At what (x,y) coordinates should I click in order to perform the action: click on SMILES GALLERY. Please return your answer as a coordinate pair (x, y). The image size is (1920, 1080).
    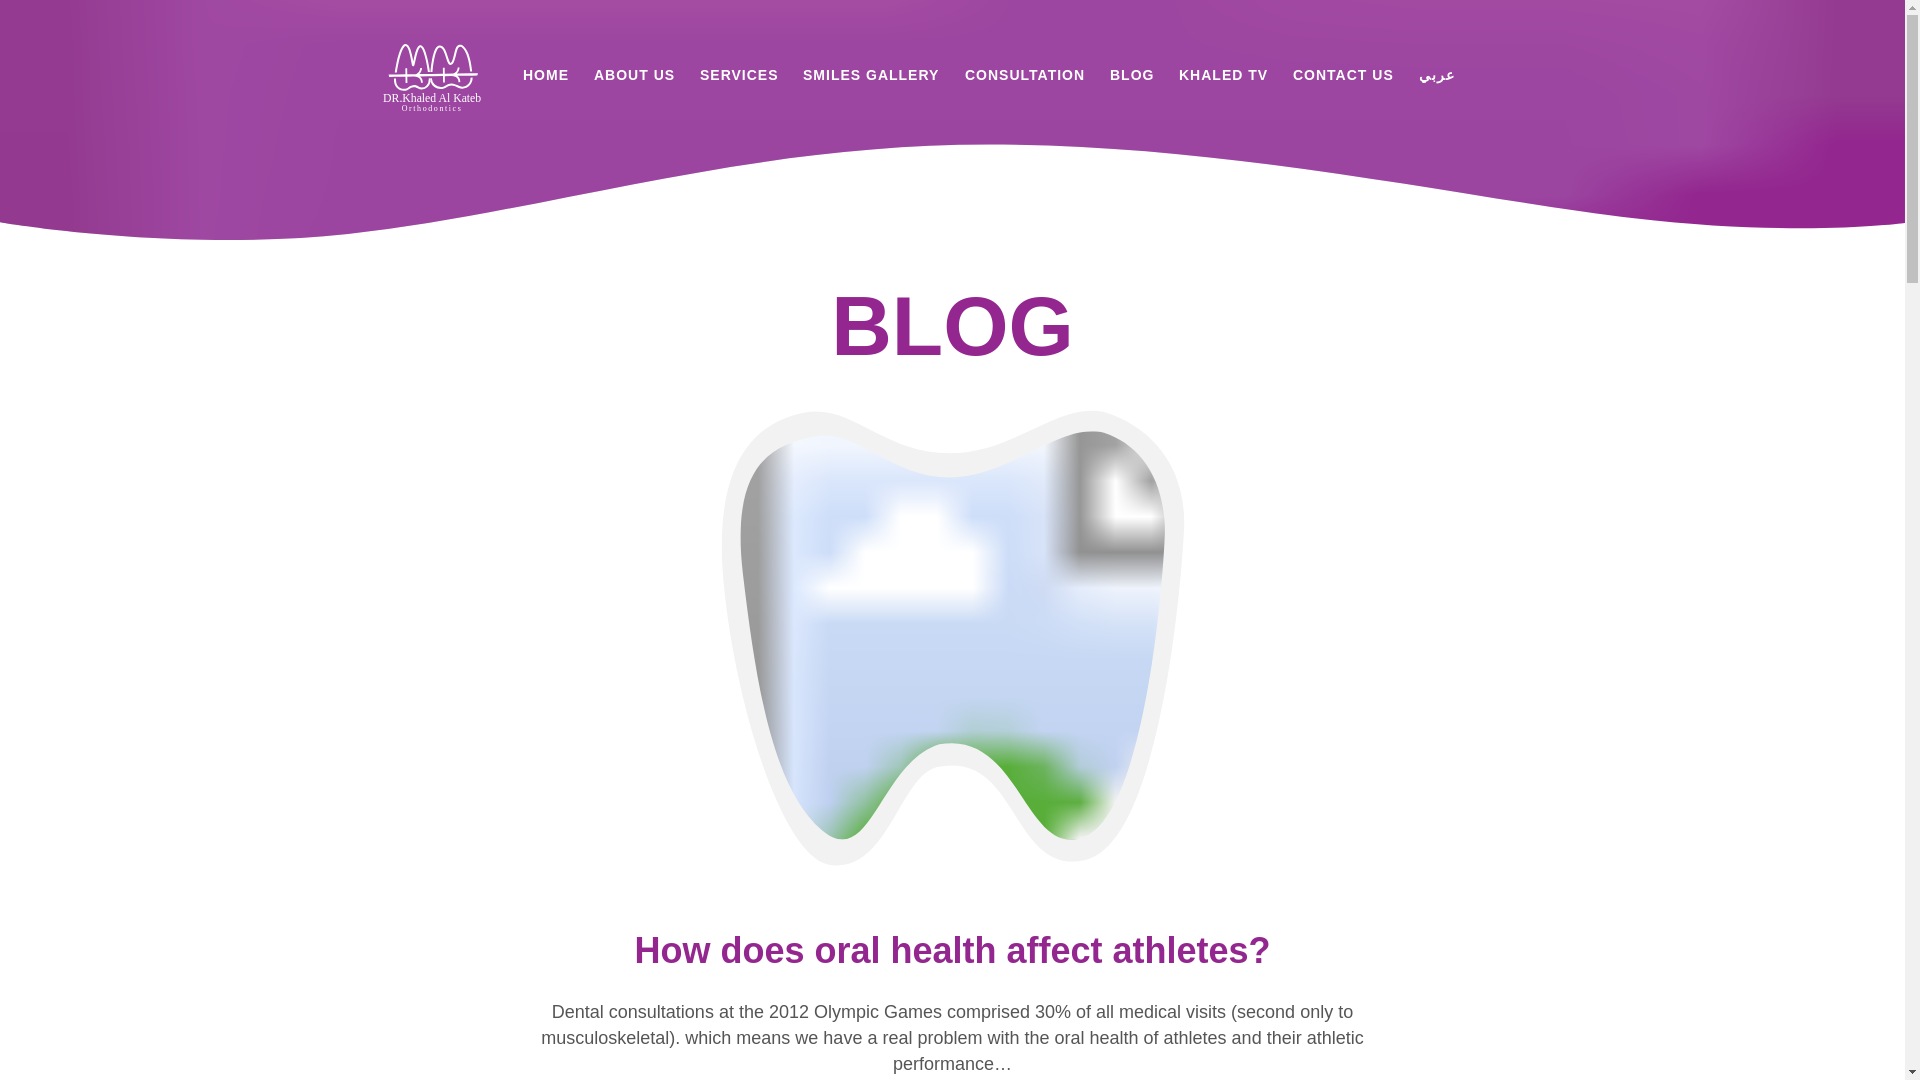
    Looking at the image, I should click on (870, 74).